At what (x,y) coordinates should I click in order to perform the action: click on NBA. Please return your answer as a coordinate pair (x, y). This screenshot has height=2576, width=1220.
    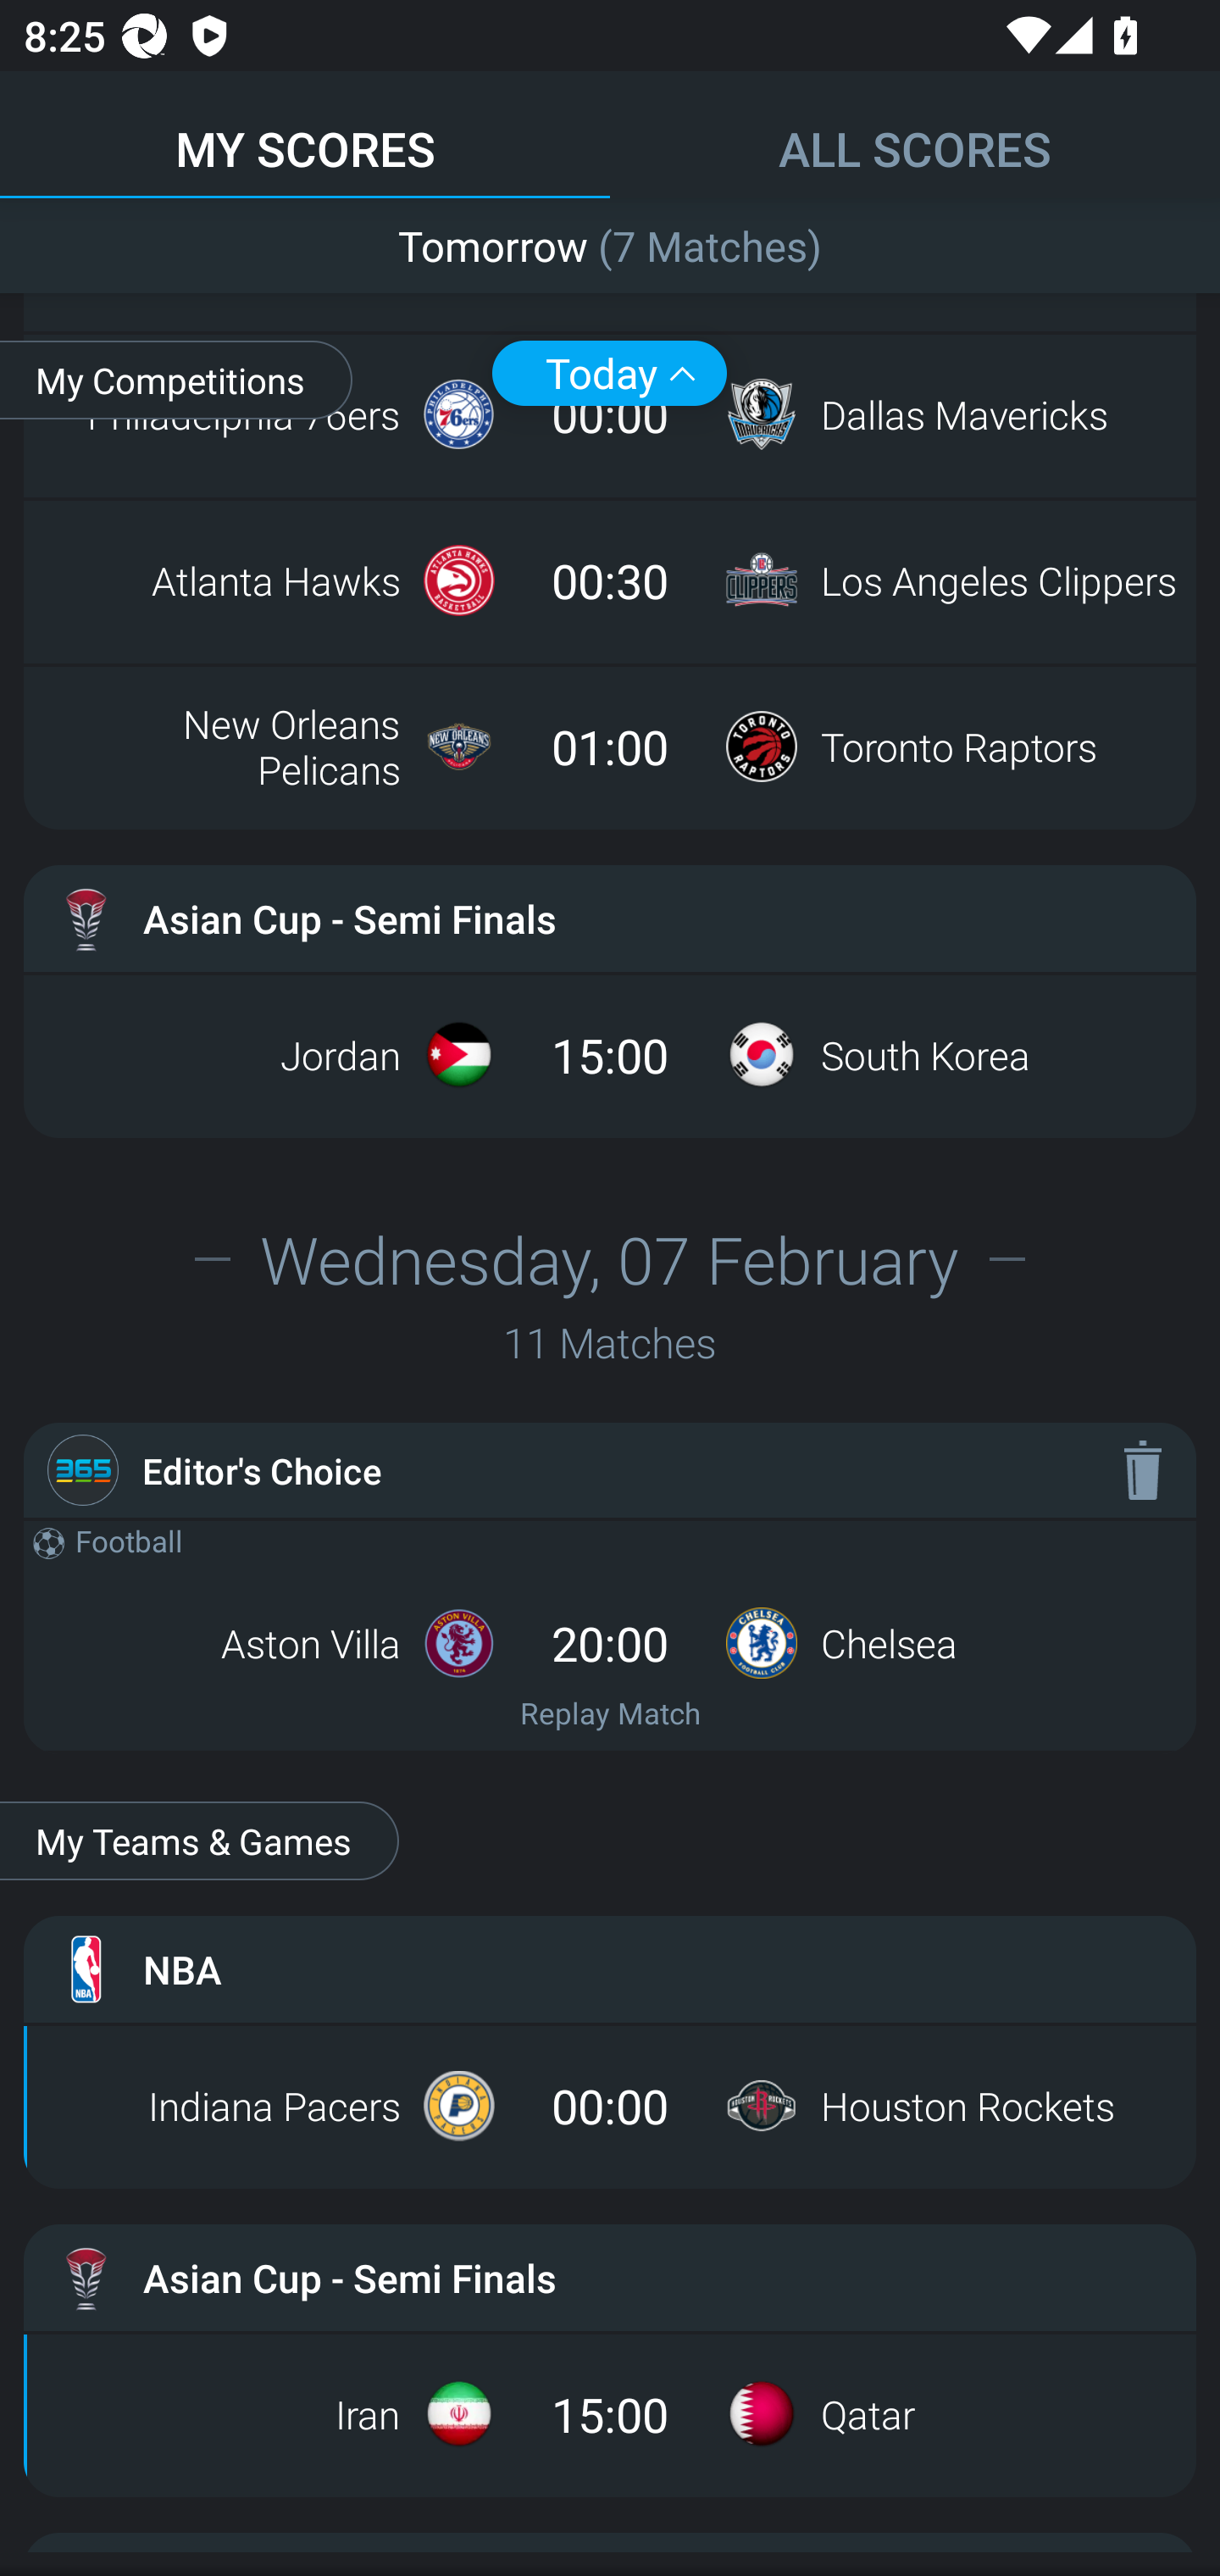
    Looking at the image, I should click on (610, 1969).